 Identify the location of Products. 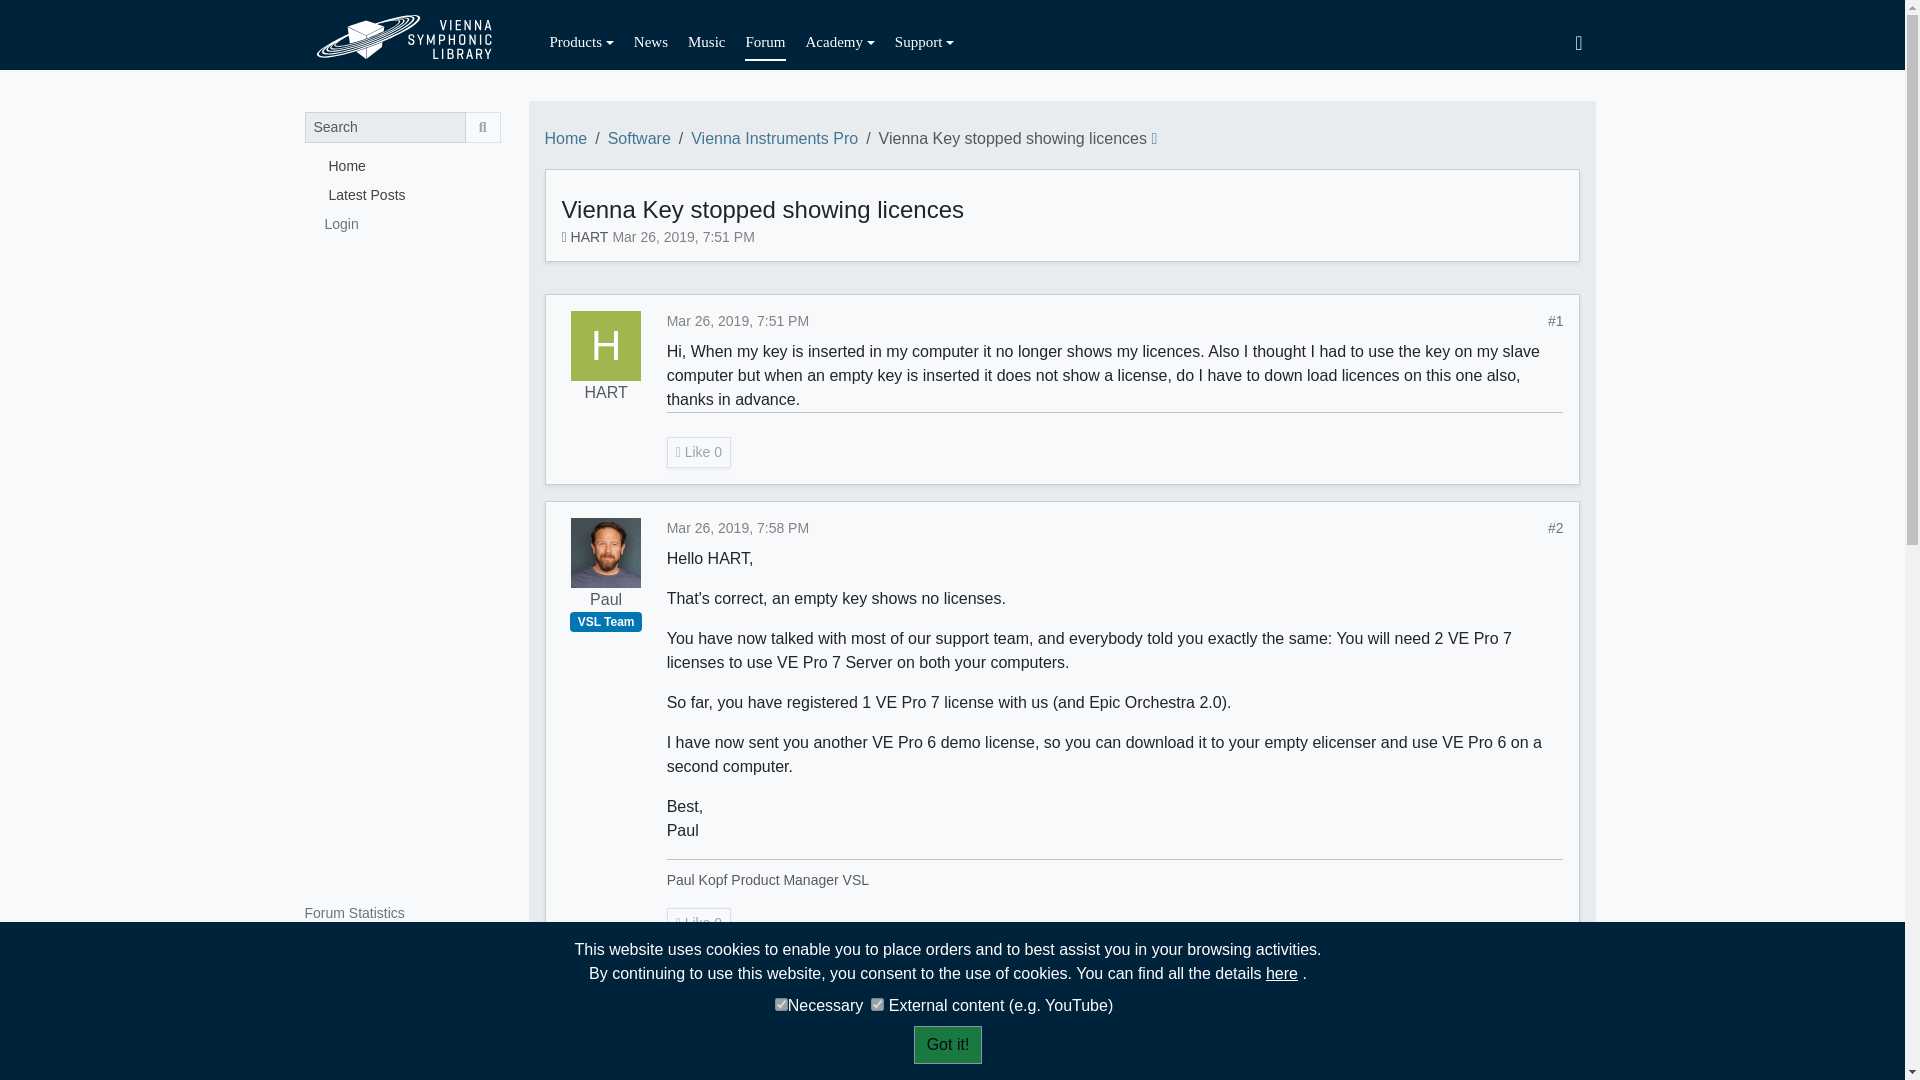
(582, 42).